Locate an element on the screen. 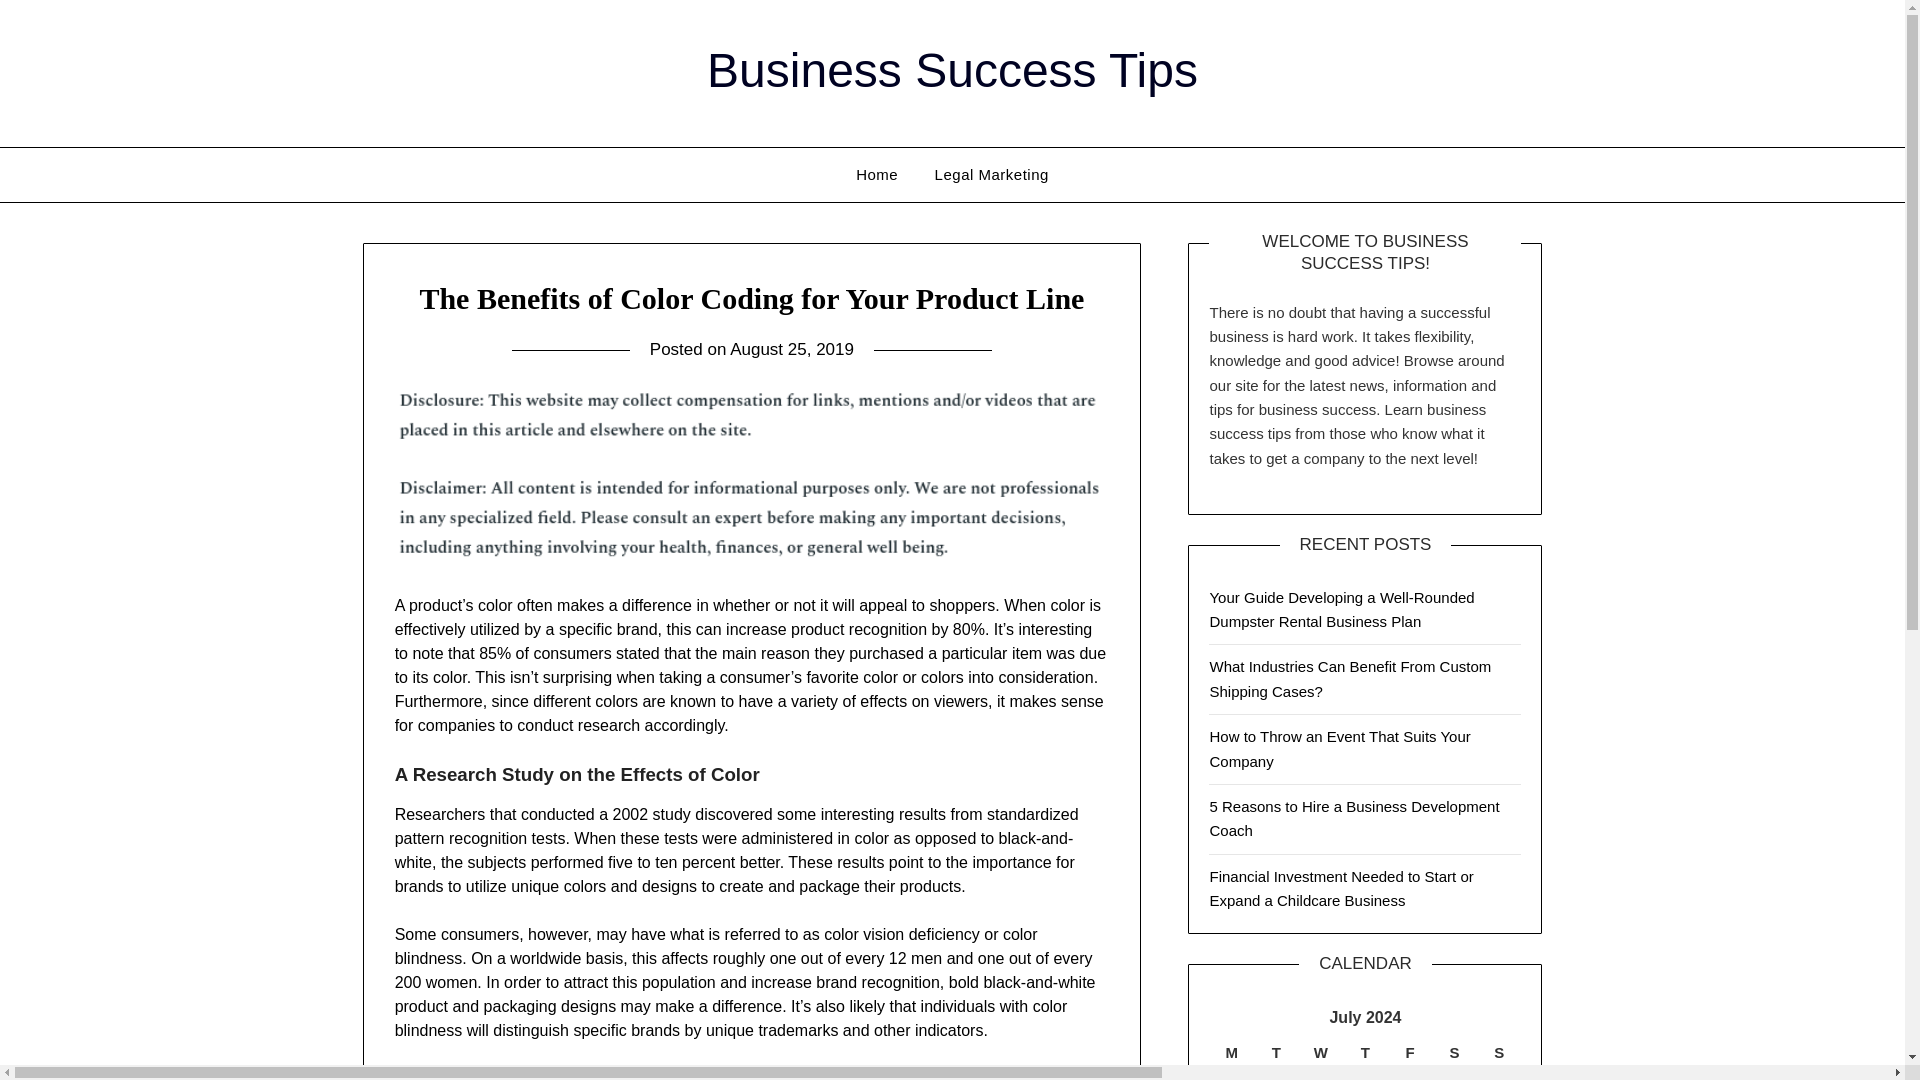 The width and height of the screenshot is (1920, 1080). Monday is located at coordinates (1231, 1052).